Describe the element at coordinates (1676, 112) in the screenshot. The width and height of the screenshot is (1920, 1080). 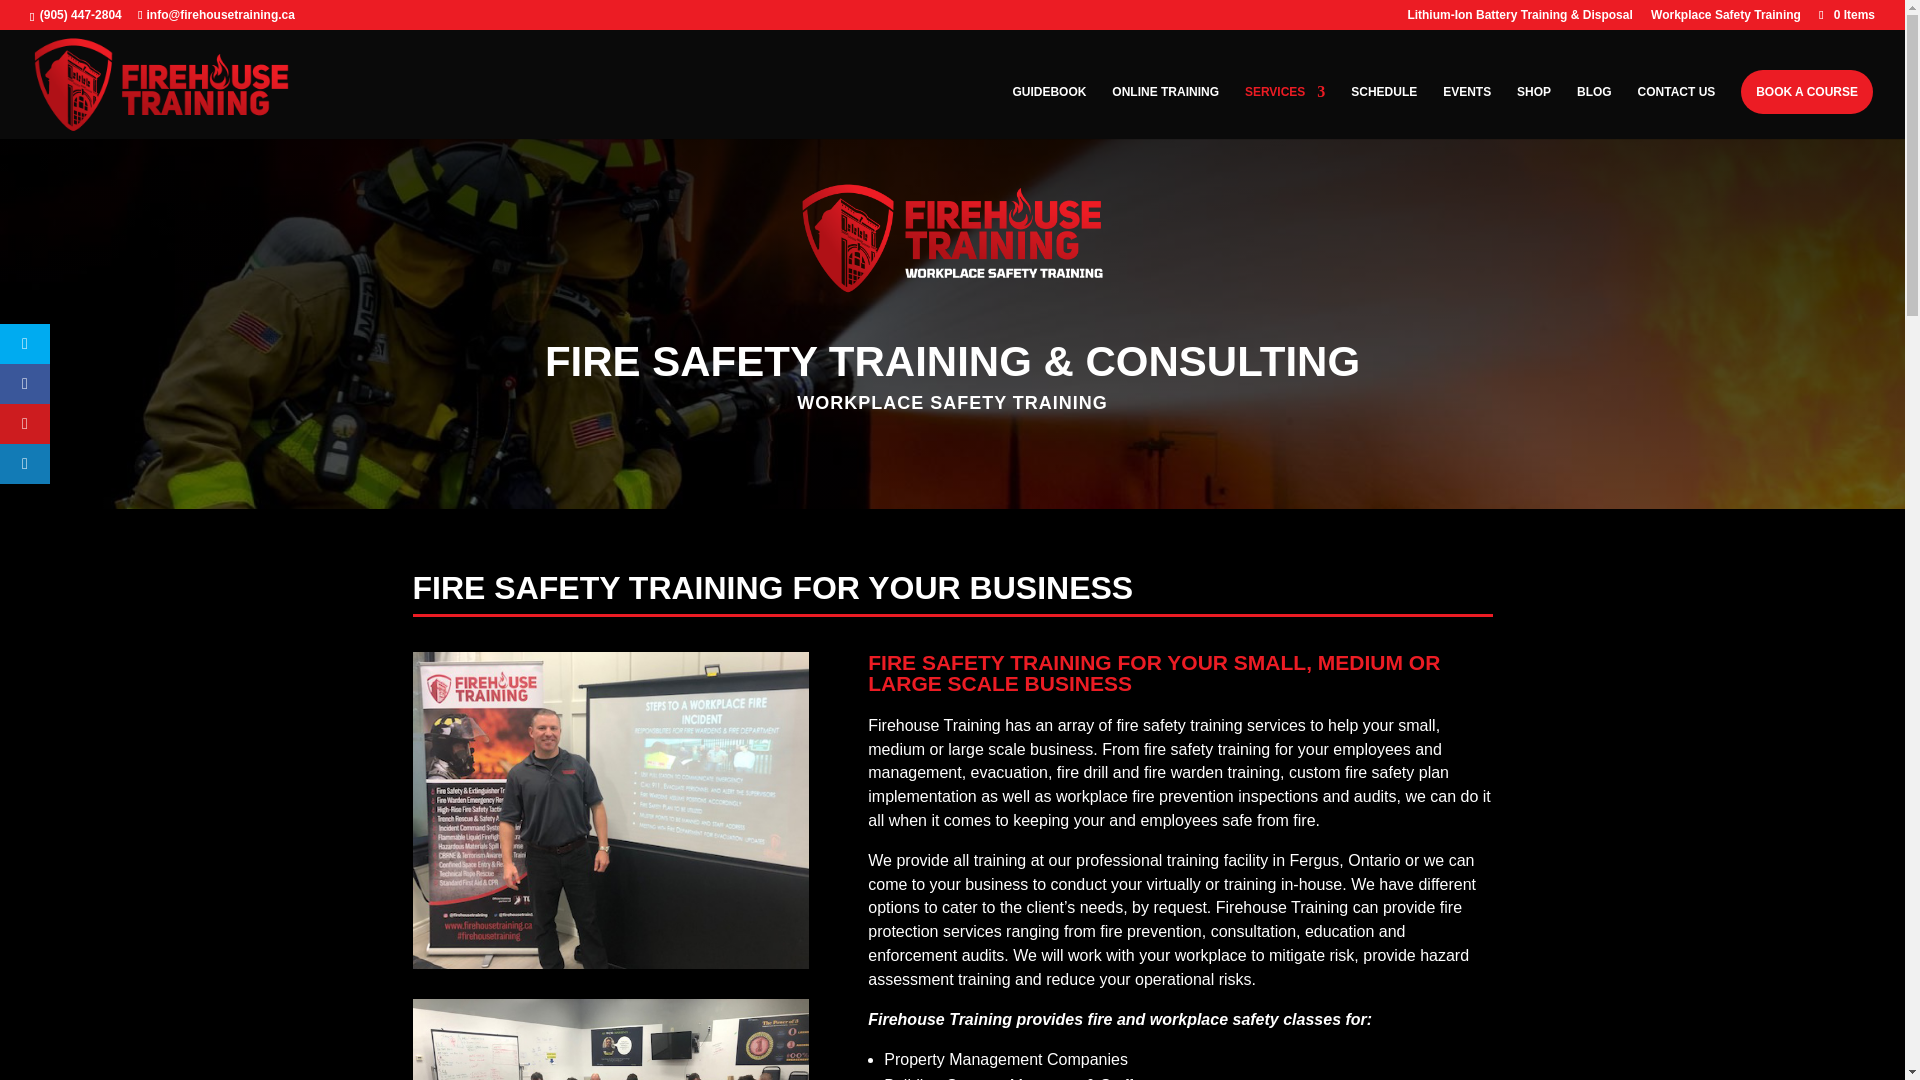
I see `CONTACT US` at that location.